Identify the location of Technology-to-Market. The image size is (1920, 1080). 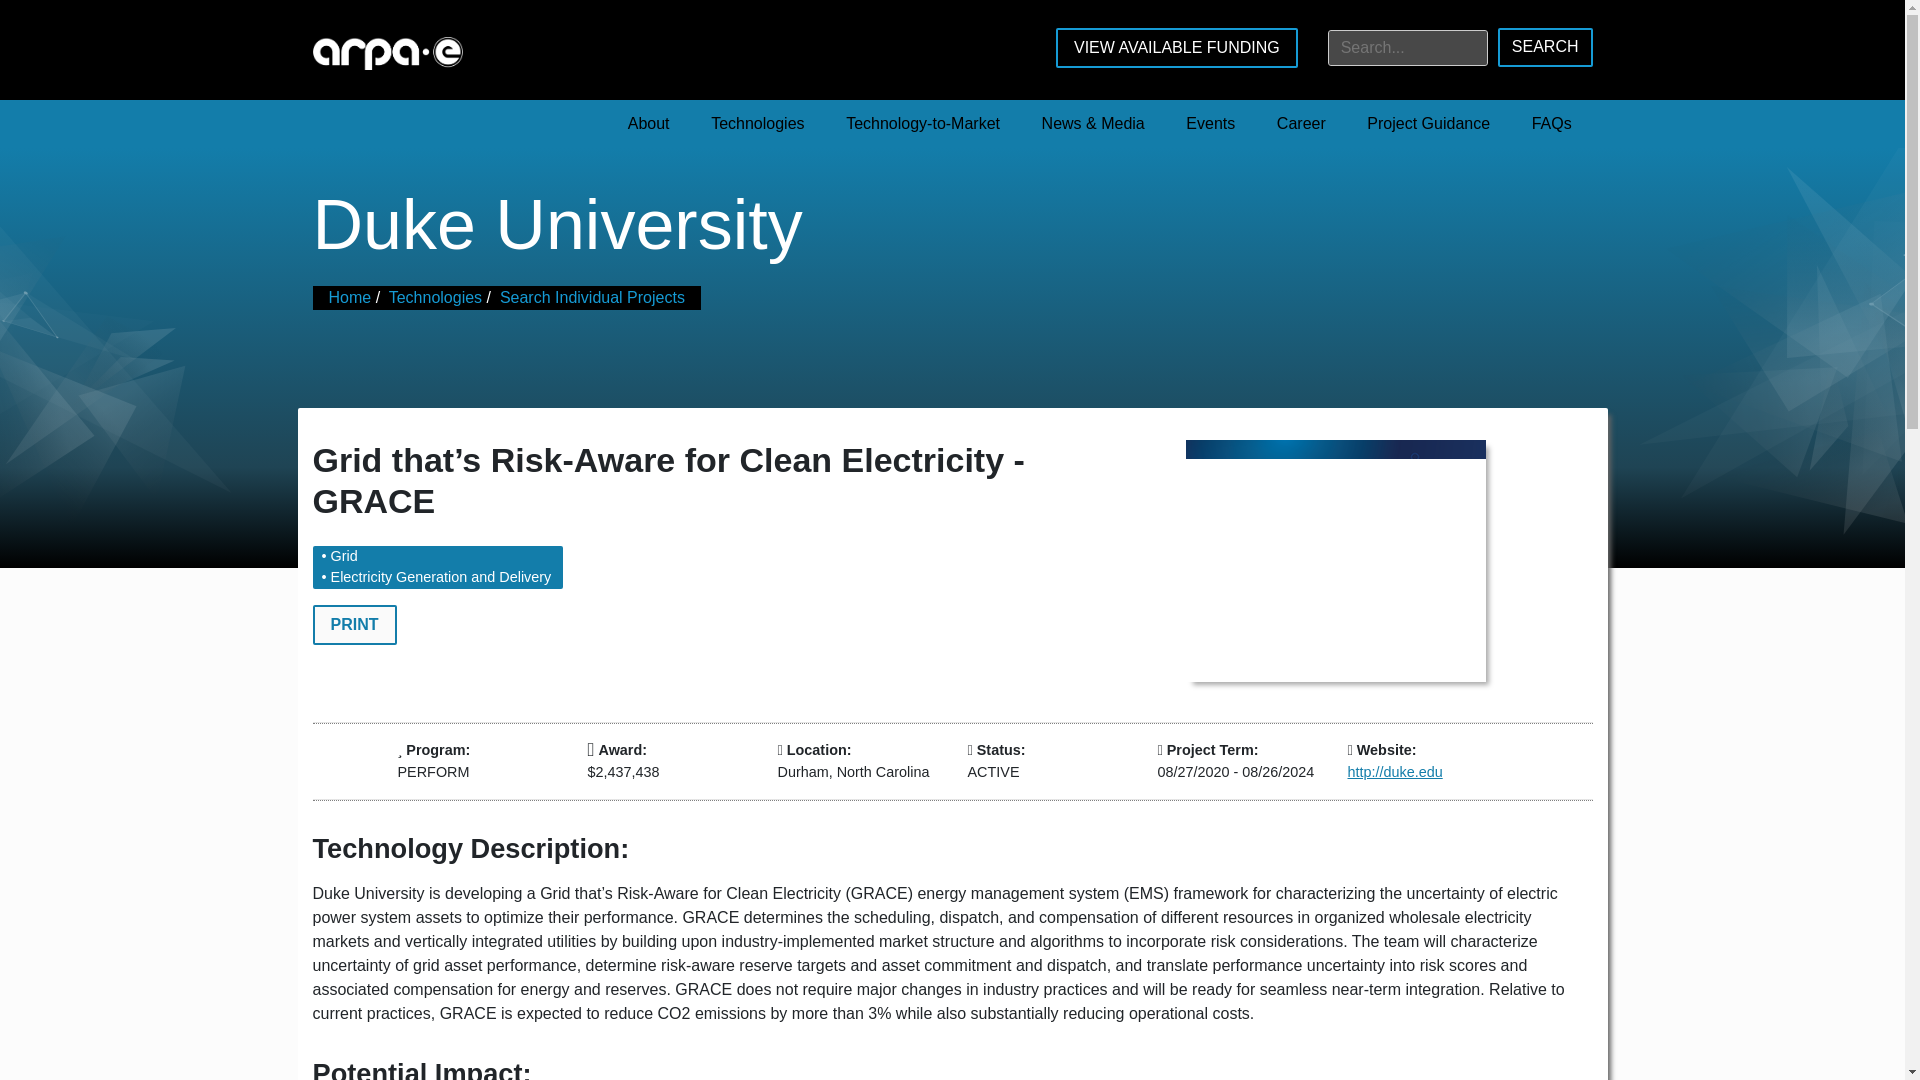
(922, 124).